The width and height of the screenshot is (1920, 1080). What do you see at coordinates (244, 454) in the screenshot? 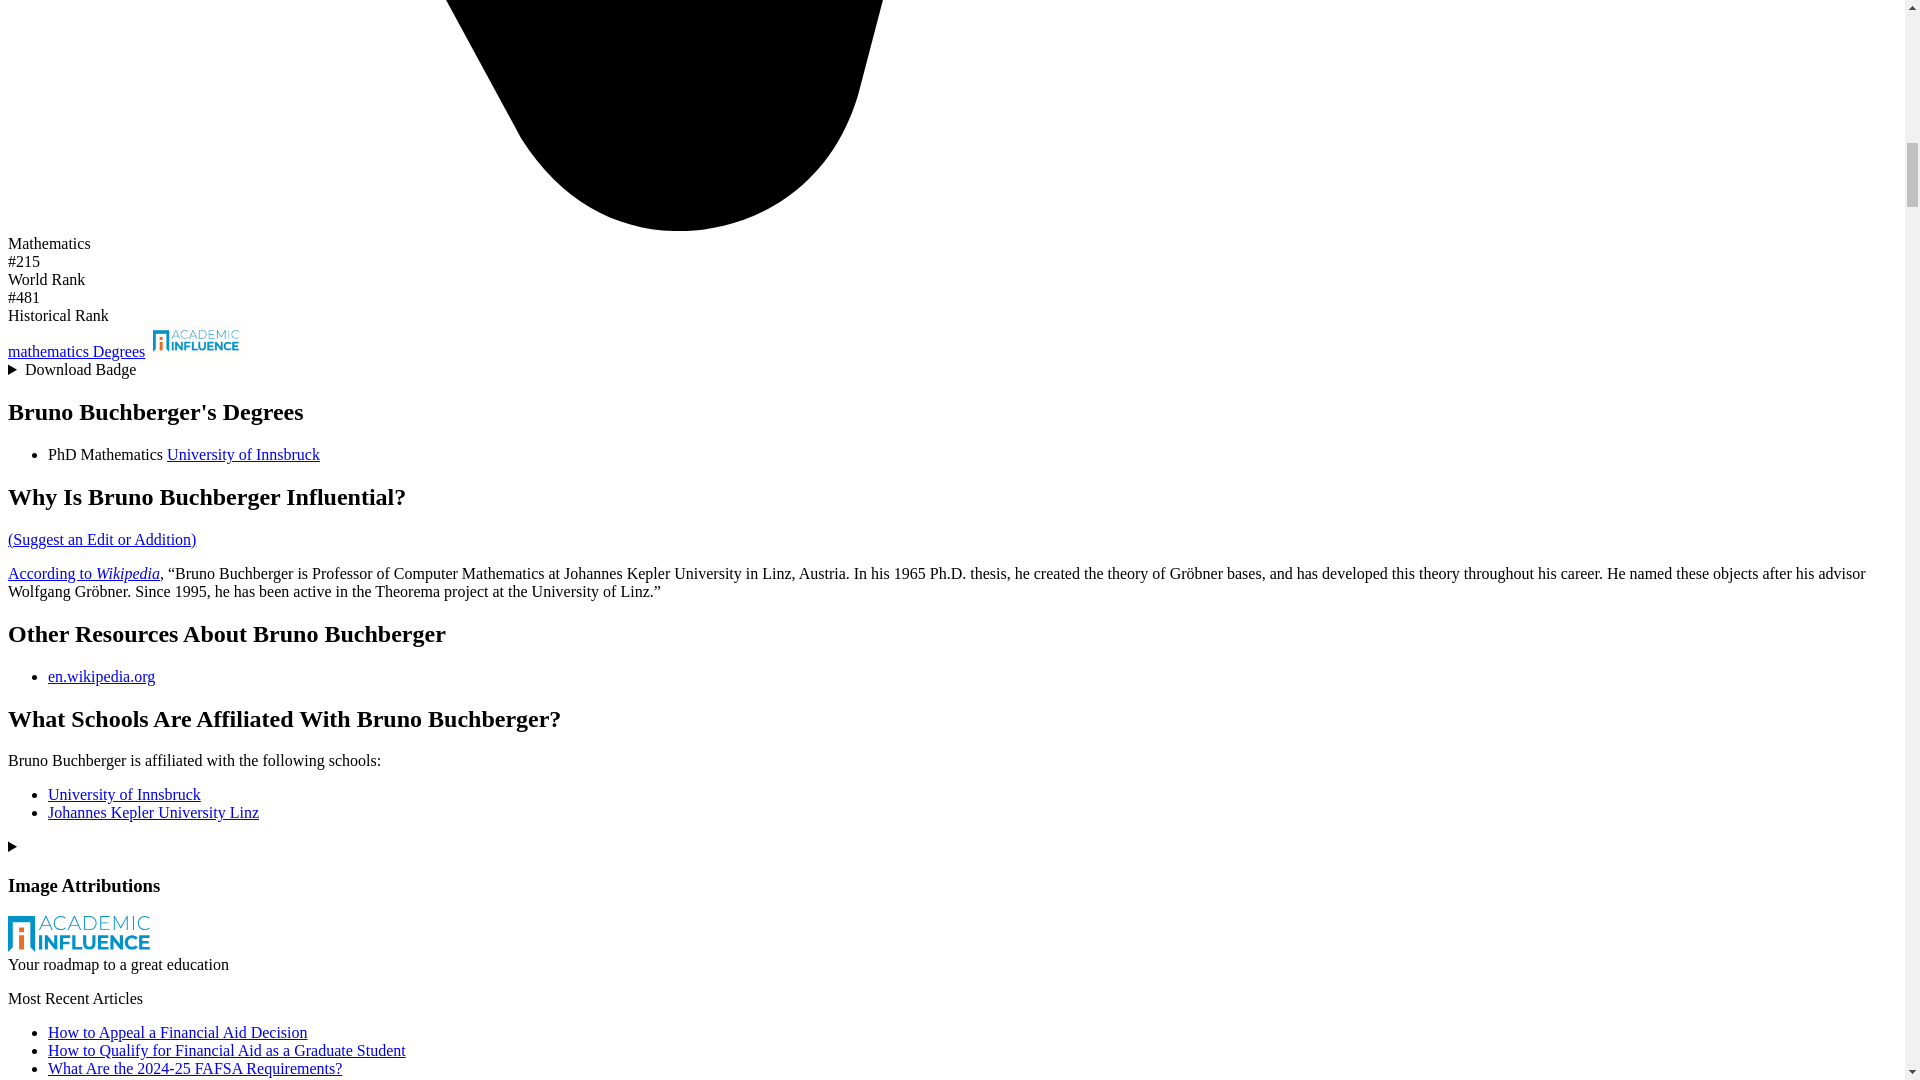
I see `University of Innsbruck` at bounding box center [244, 454].